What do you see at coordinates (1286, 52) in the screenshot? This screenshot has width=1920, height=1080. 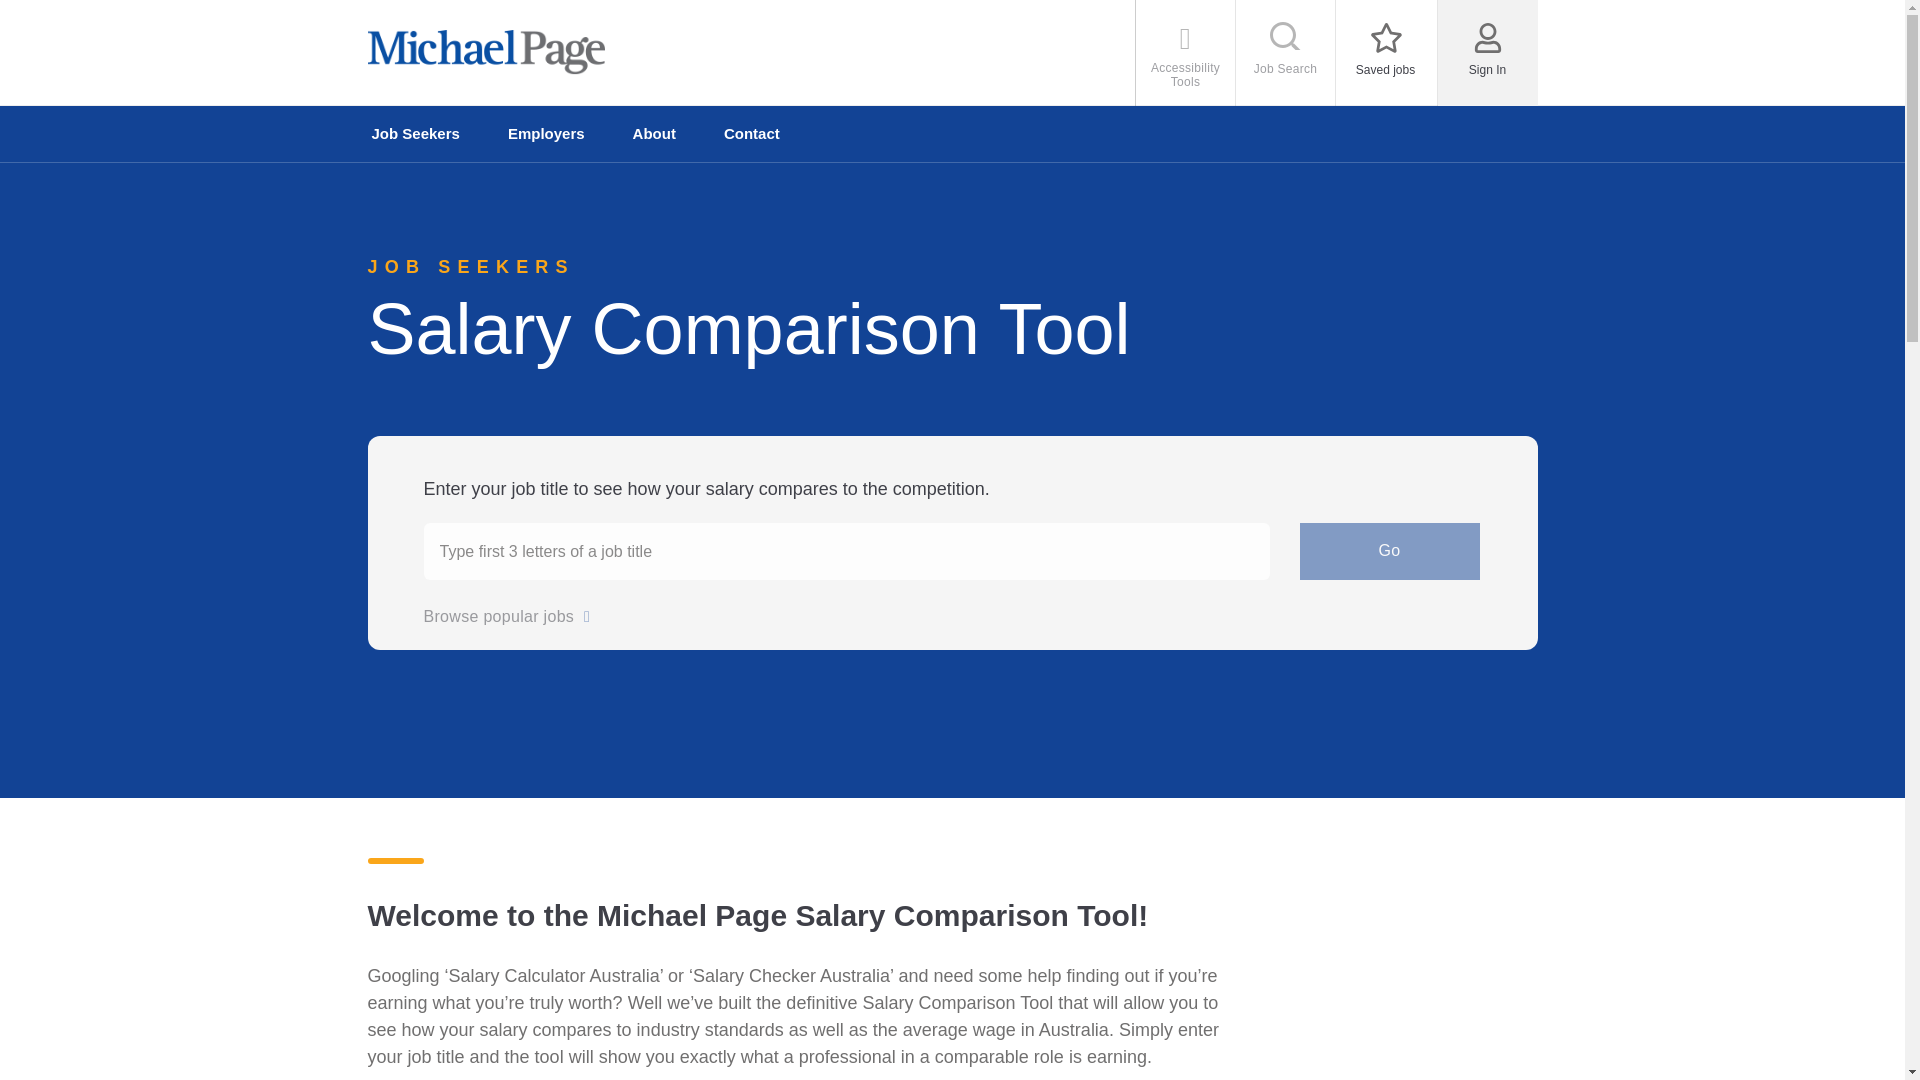 I see `Go` at bounding box center [1286, 52].